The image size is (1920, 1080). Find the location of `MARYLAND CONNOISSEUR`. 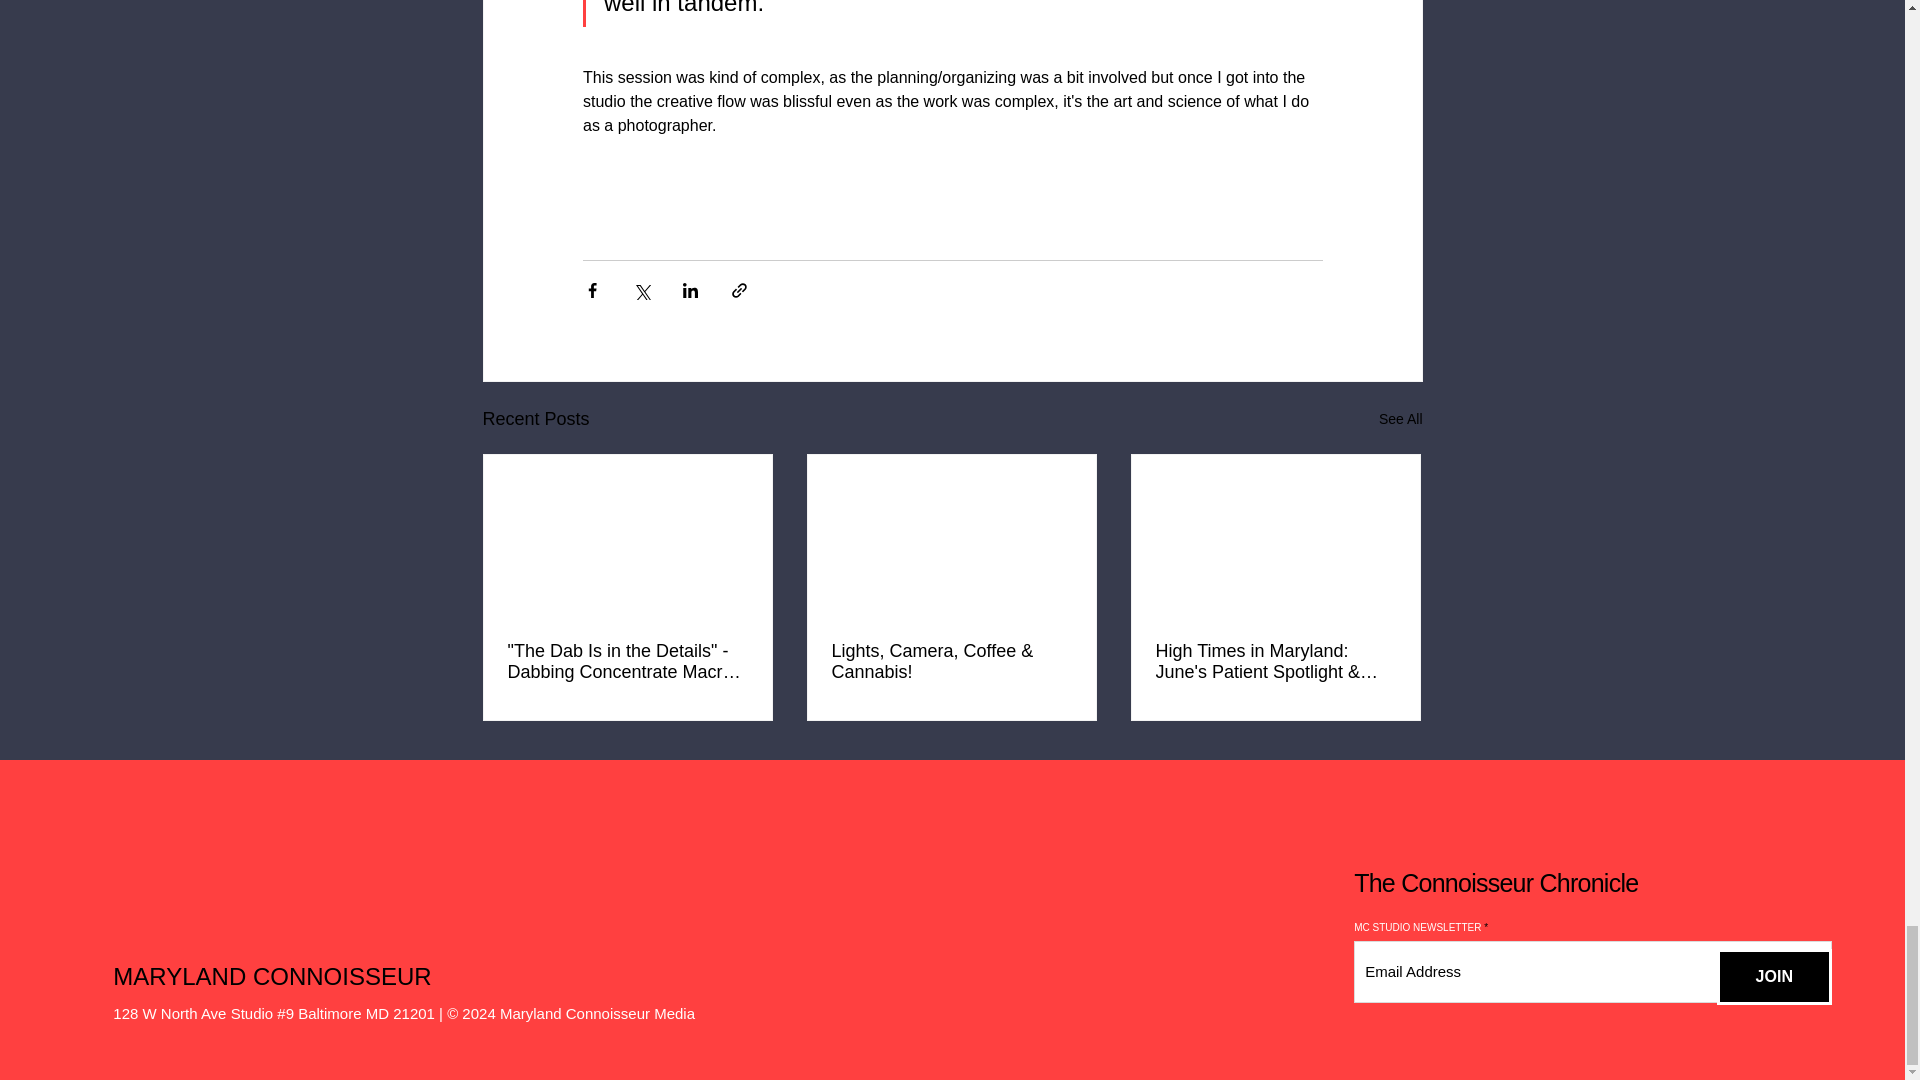

MARYLAND CONNOISSEUR is located at coordinates (272, 976).